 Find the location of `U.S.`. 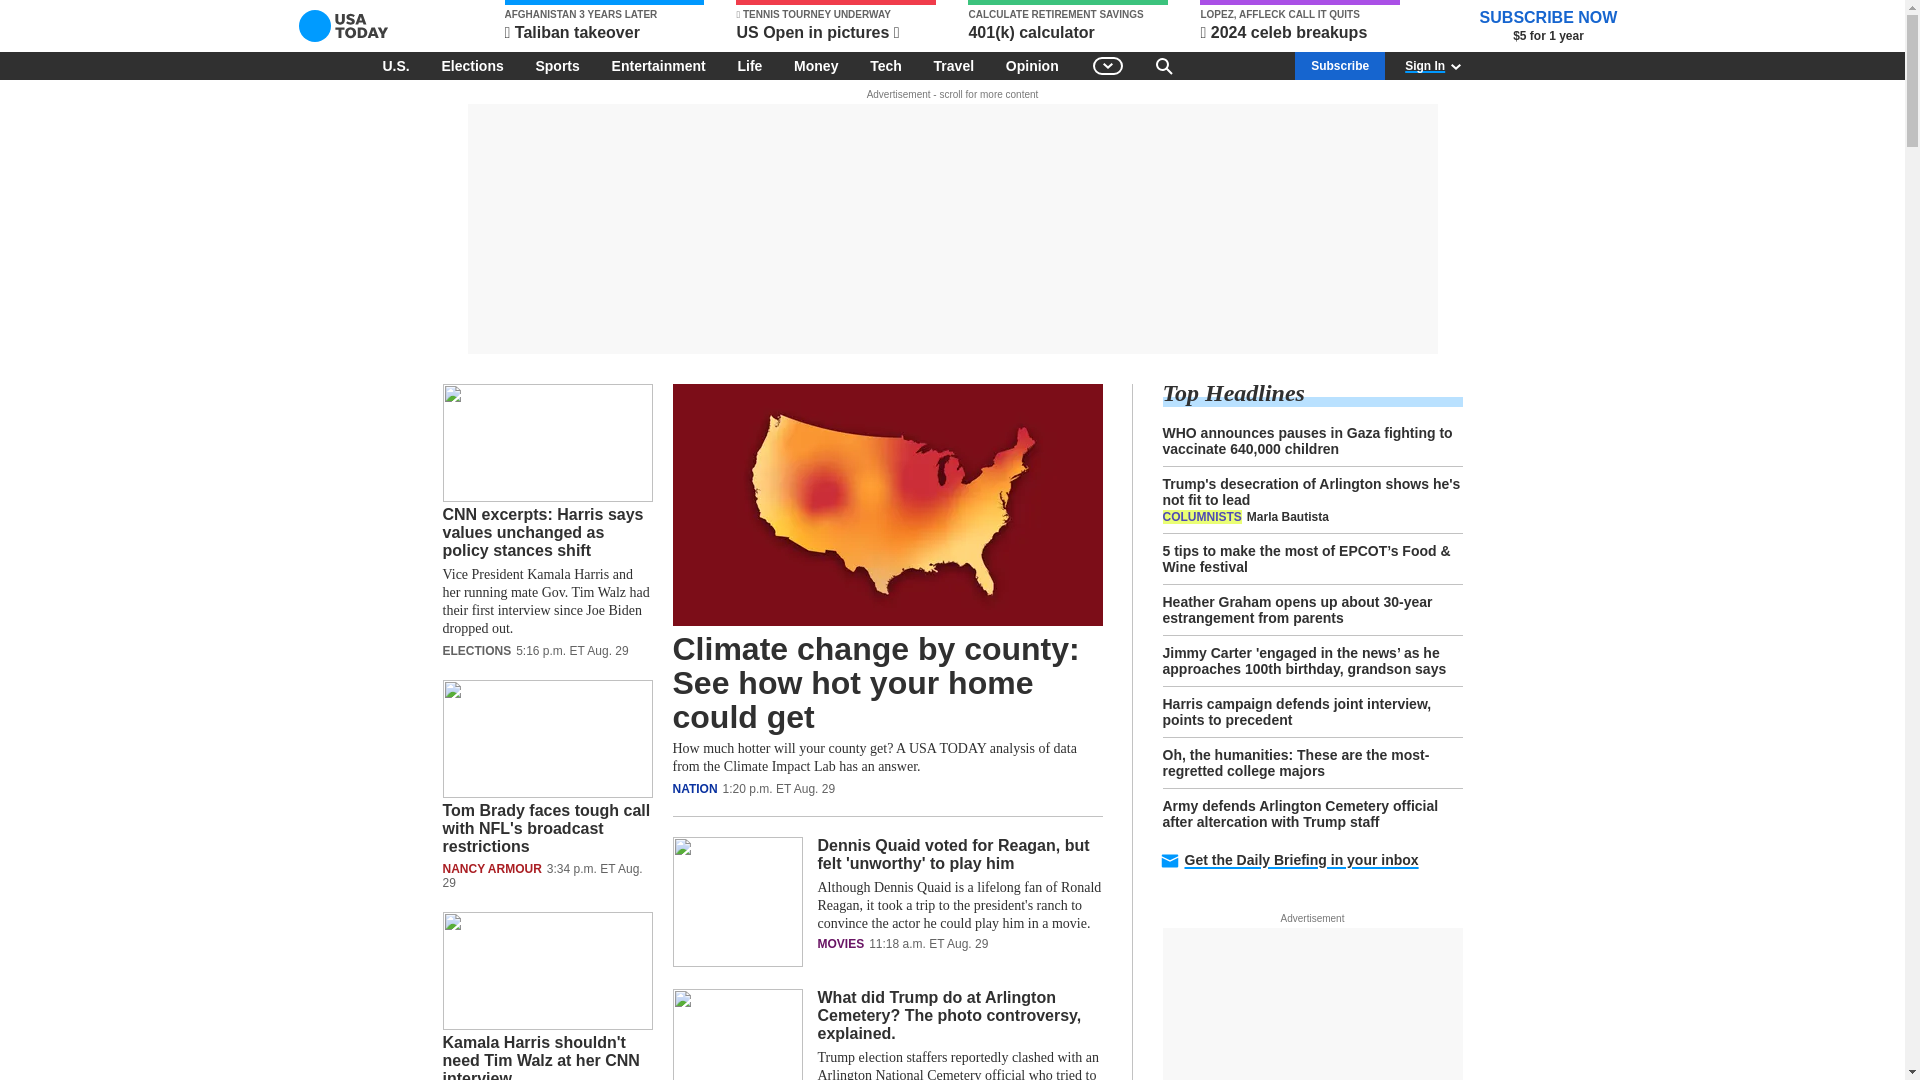

U.S. is located at coordinates (395, 65).